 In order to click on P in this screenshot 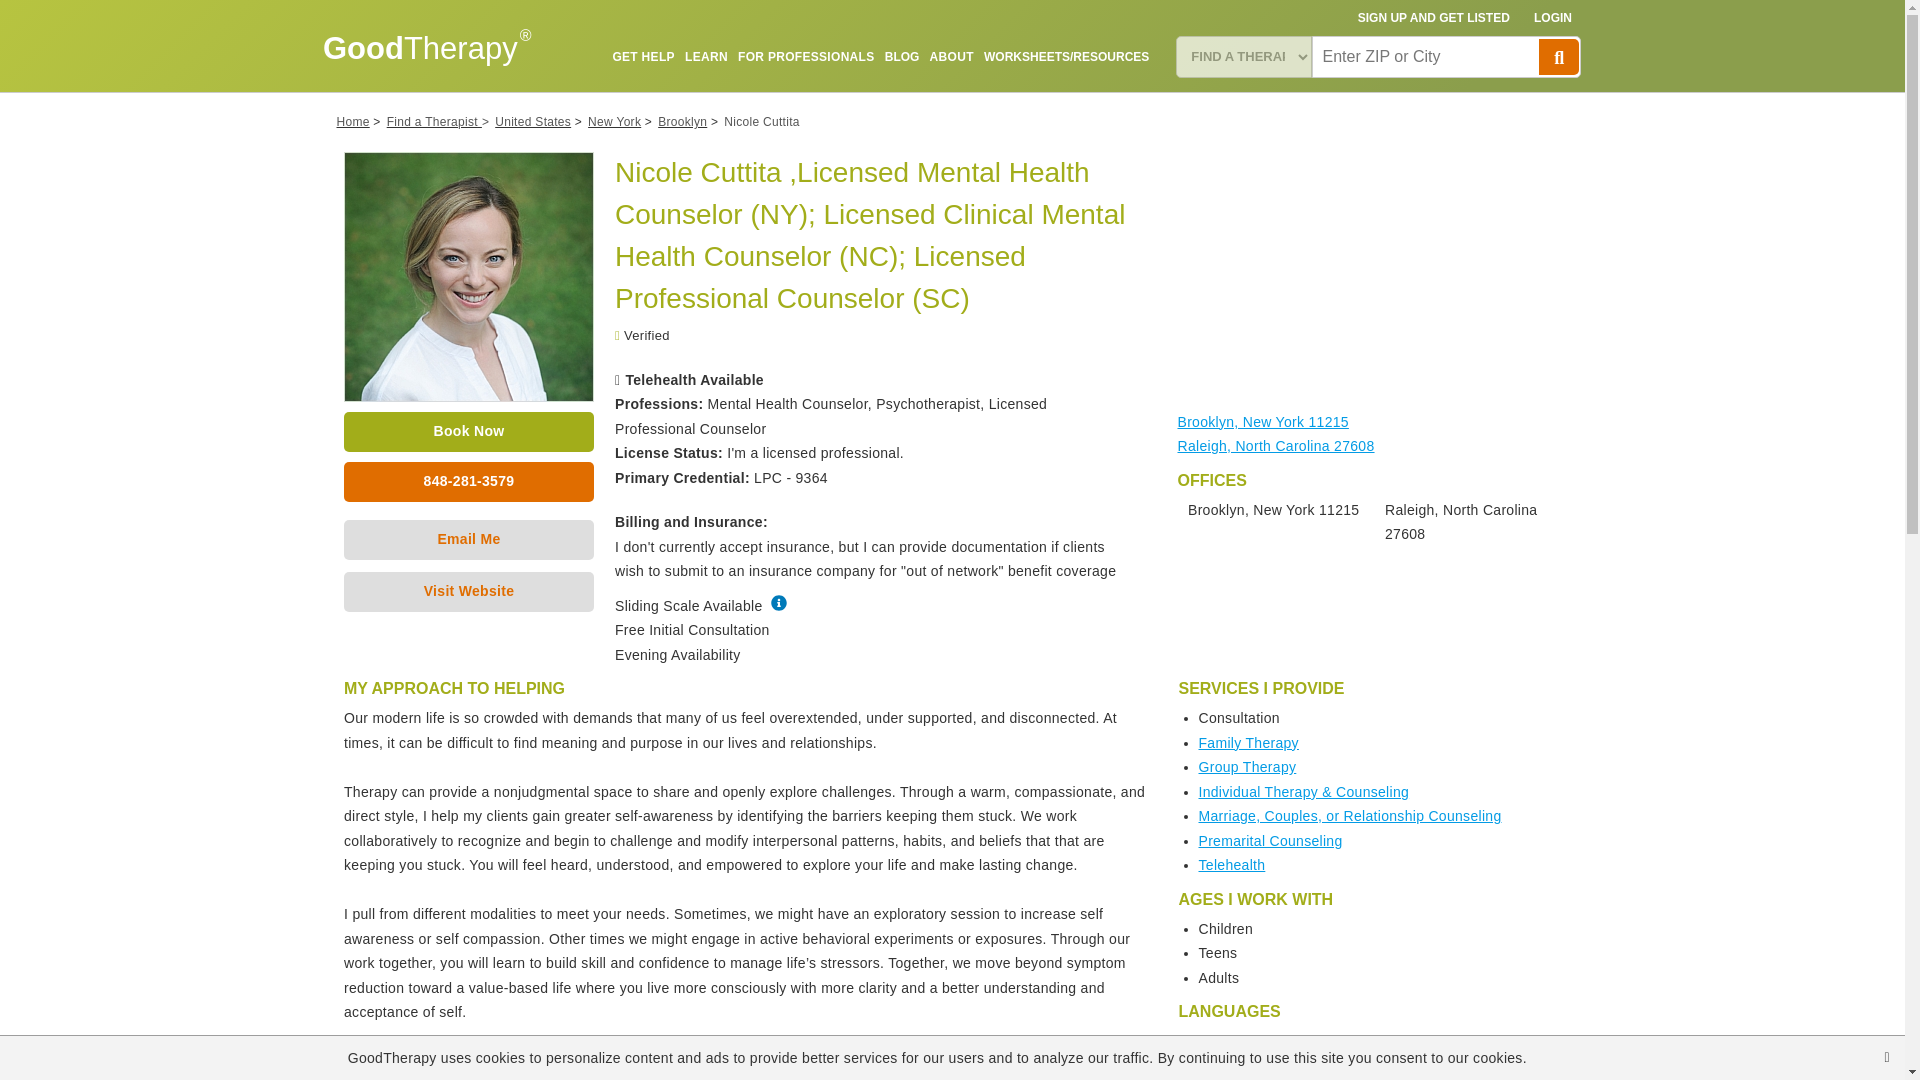, I will do `click(1558, 56)`.